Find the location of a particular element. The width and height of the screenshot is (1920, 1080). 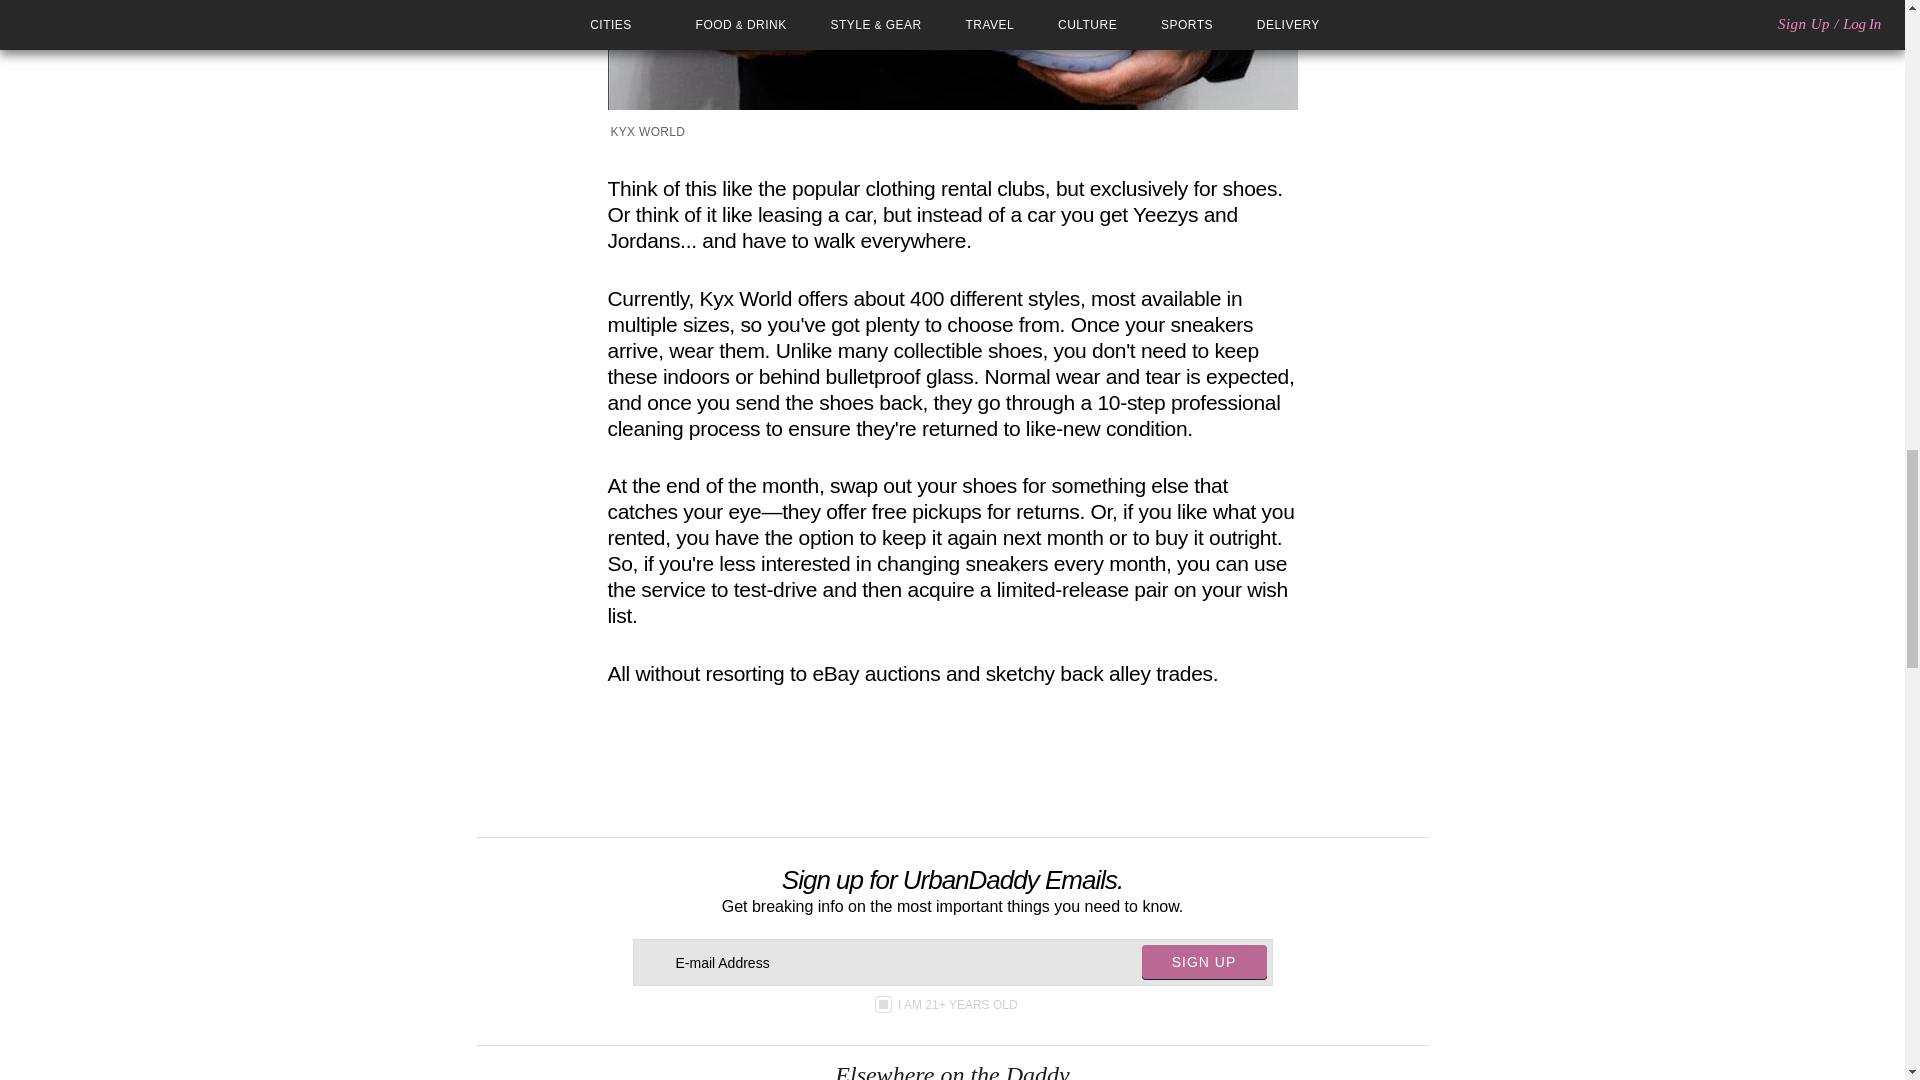

kyx world shoes is located at coordinates (952, 55).